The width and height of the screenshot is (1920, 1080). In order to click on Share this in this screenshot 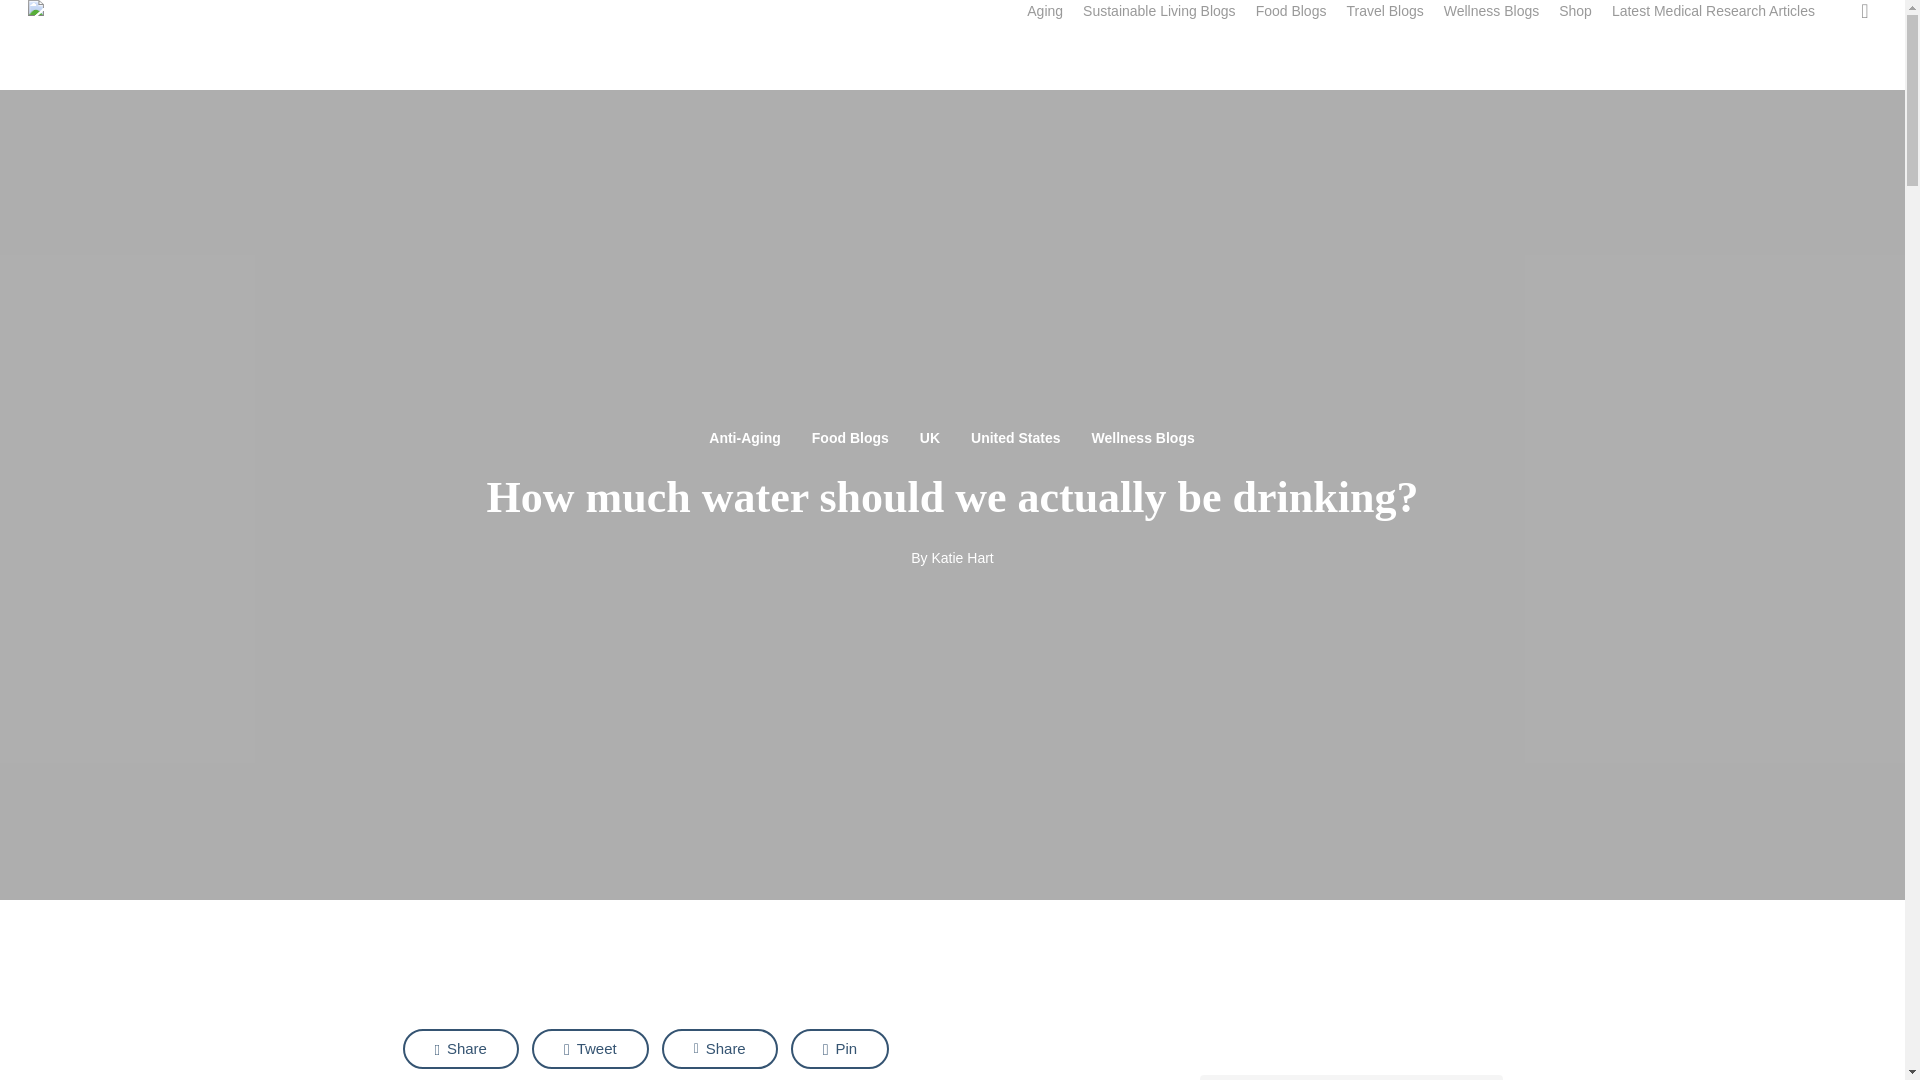, I will do `click(720, 1049)`.